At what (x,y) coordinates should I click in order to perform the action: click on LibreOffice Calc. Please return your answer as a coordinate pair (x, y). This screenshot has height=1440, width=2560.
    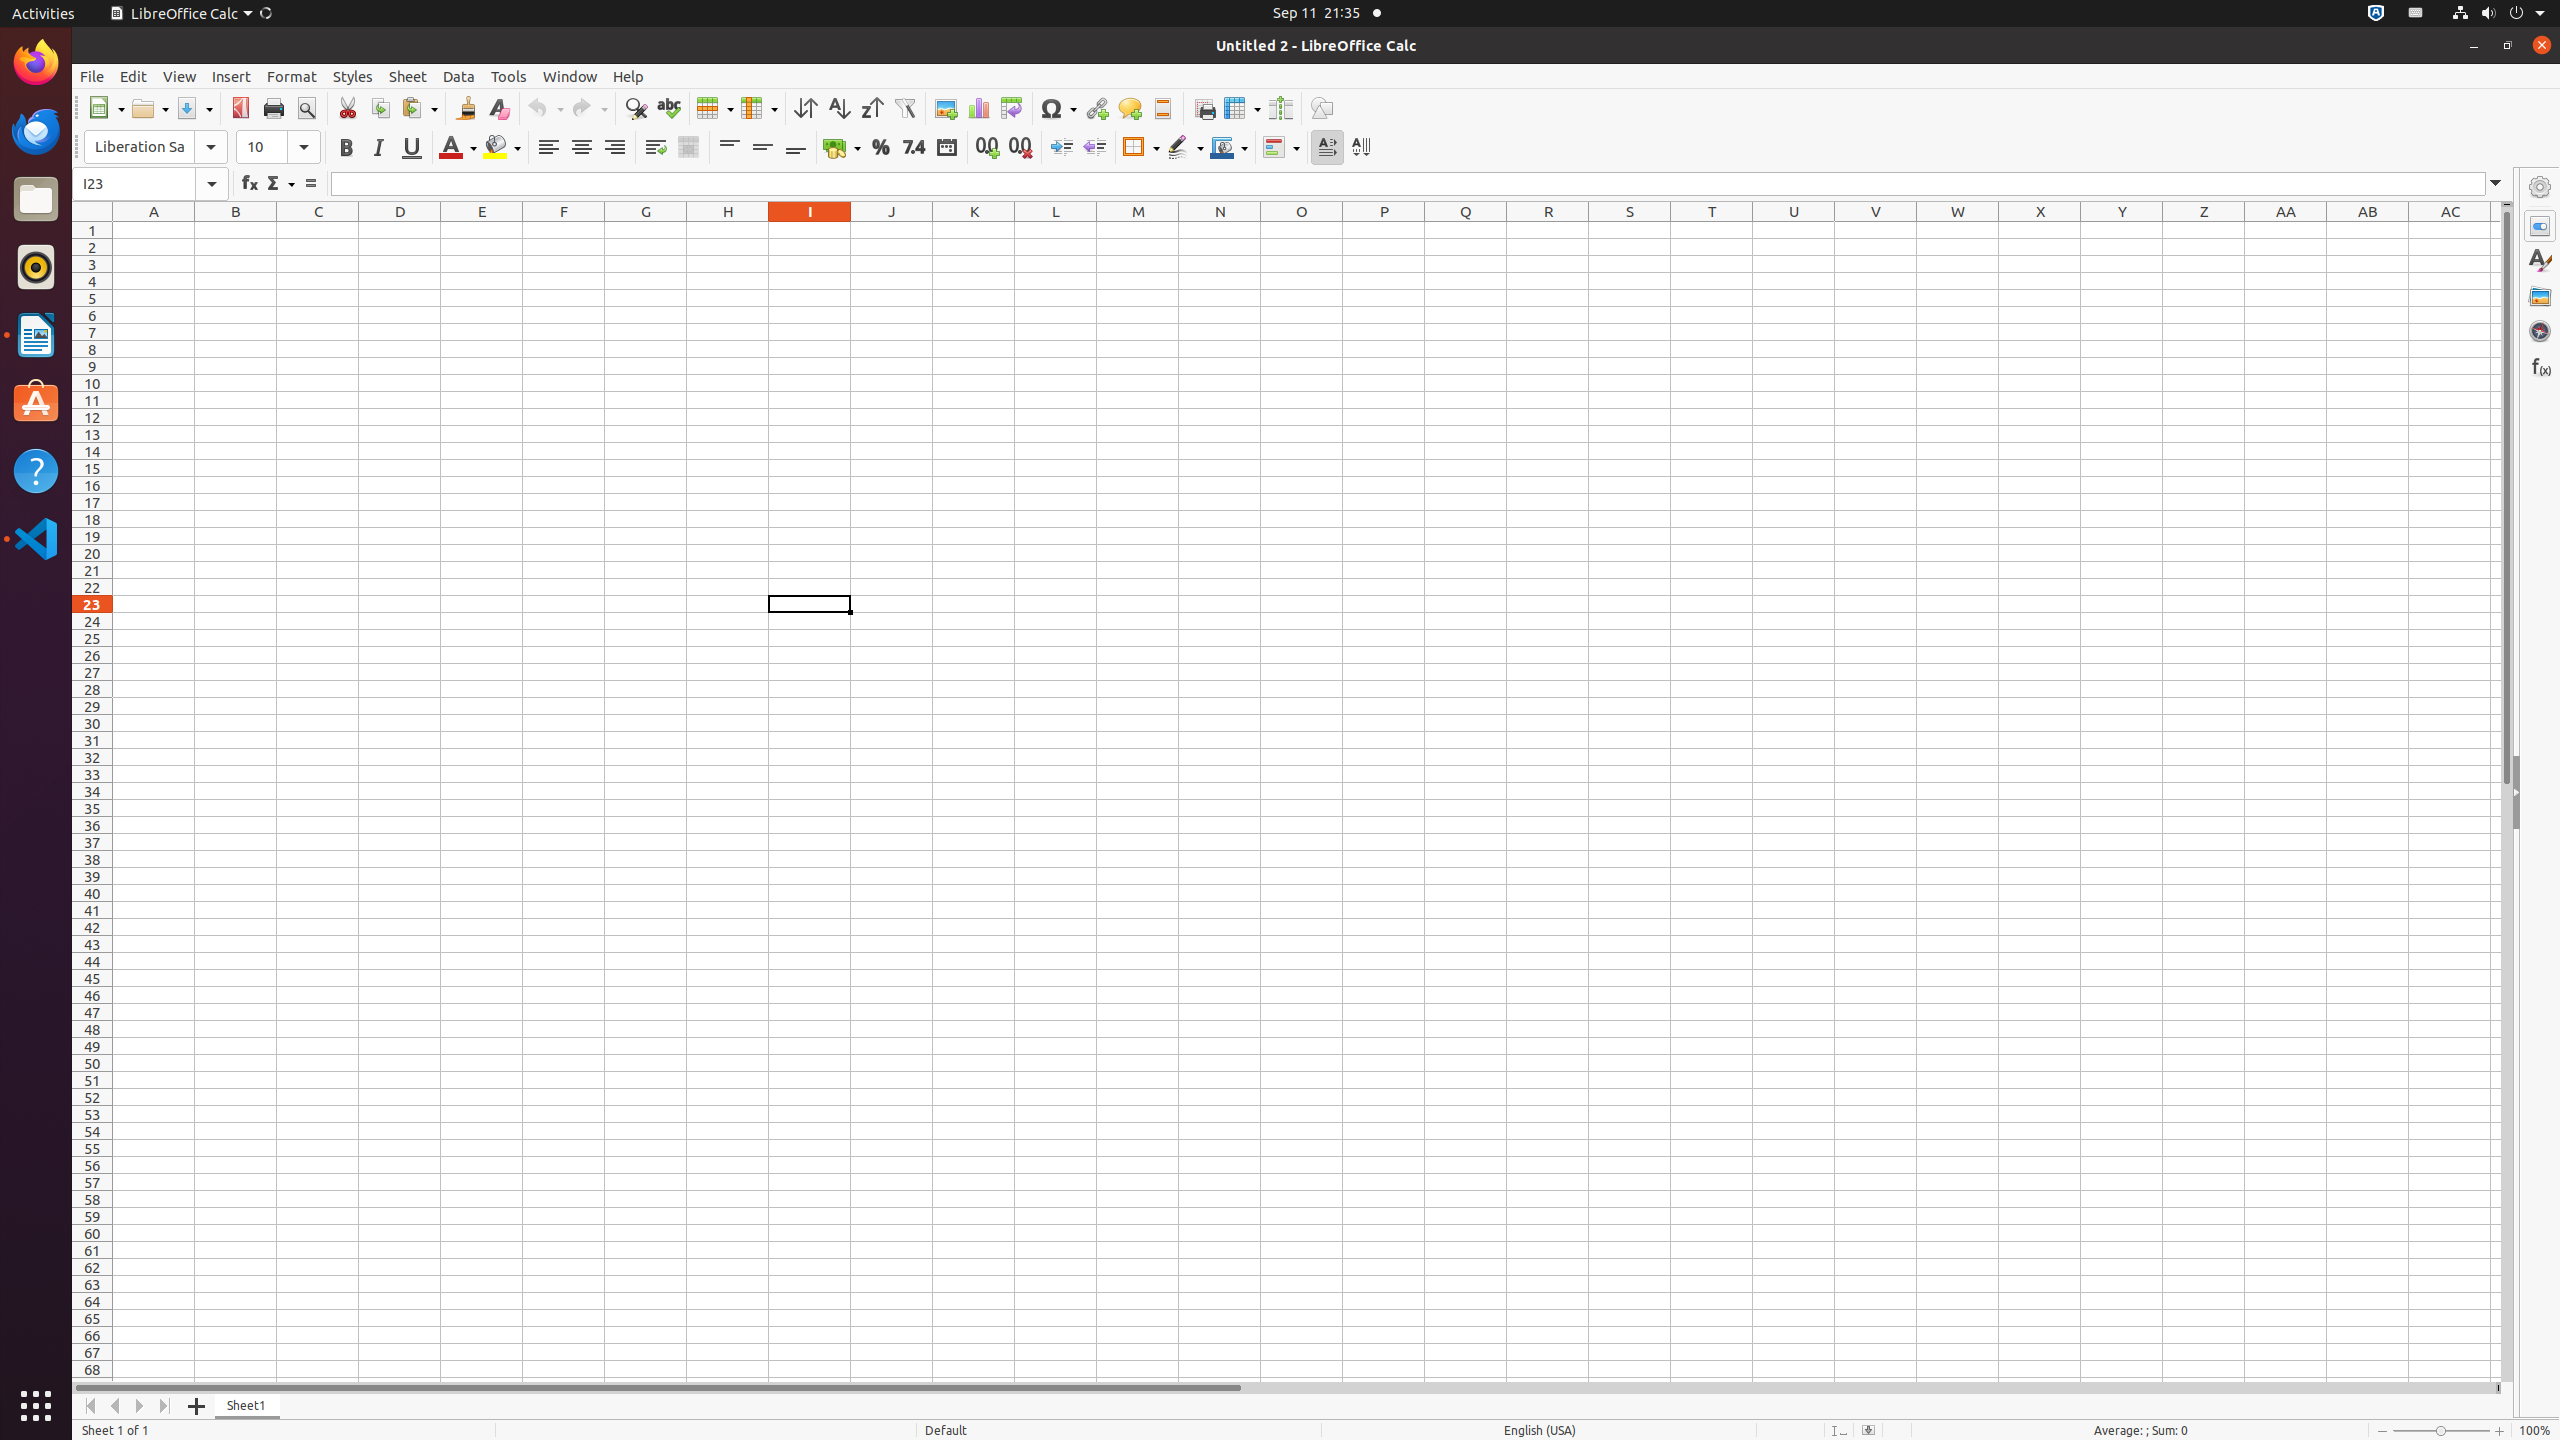
    Looking at the image, I should click on (190, 14).